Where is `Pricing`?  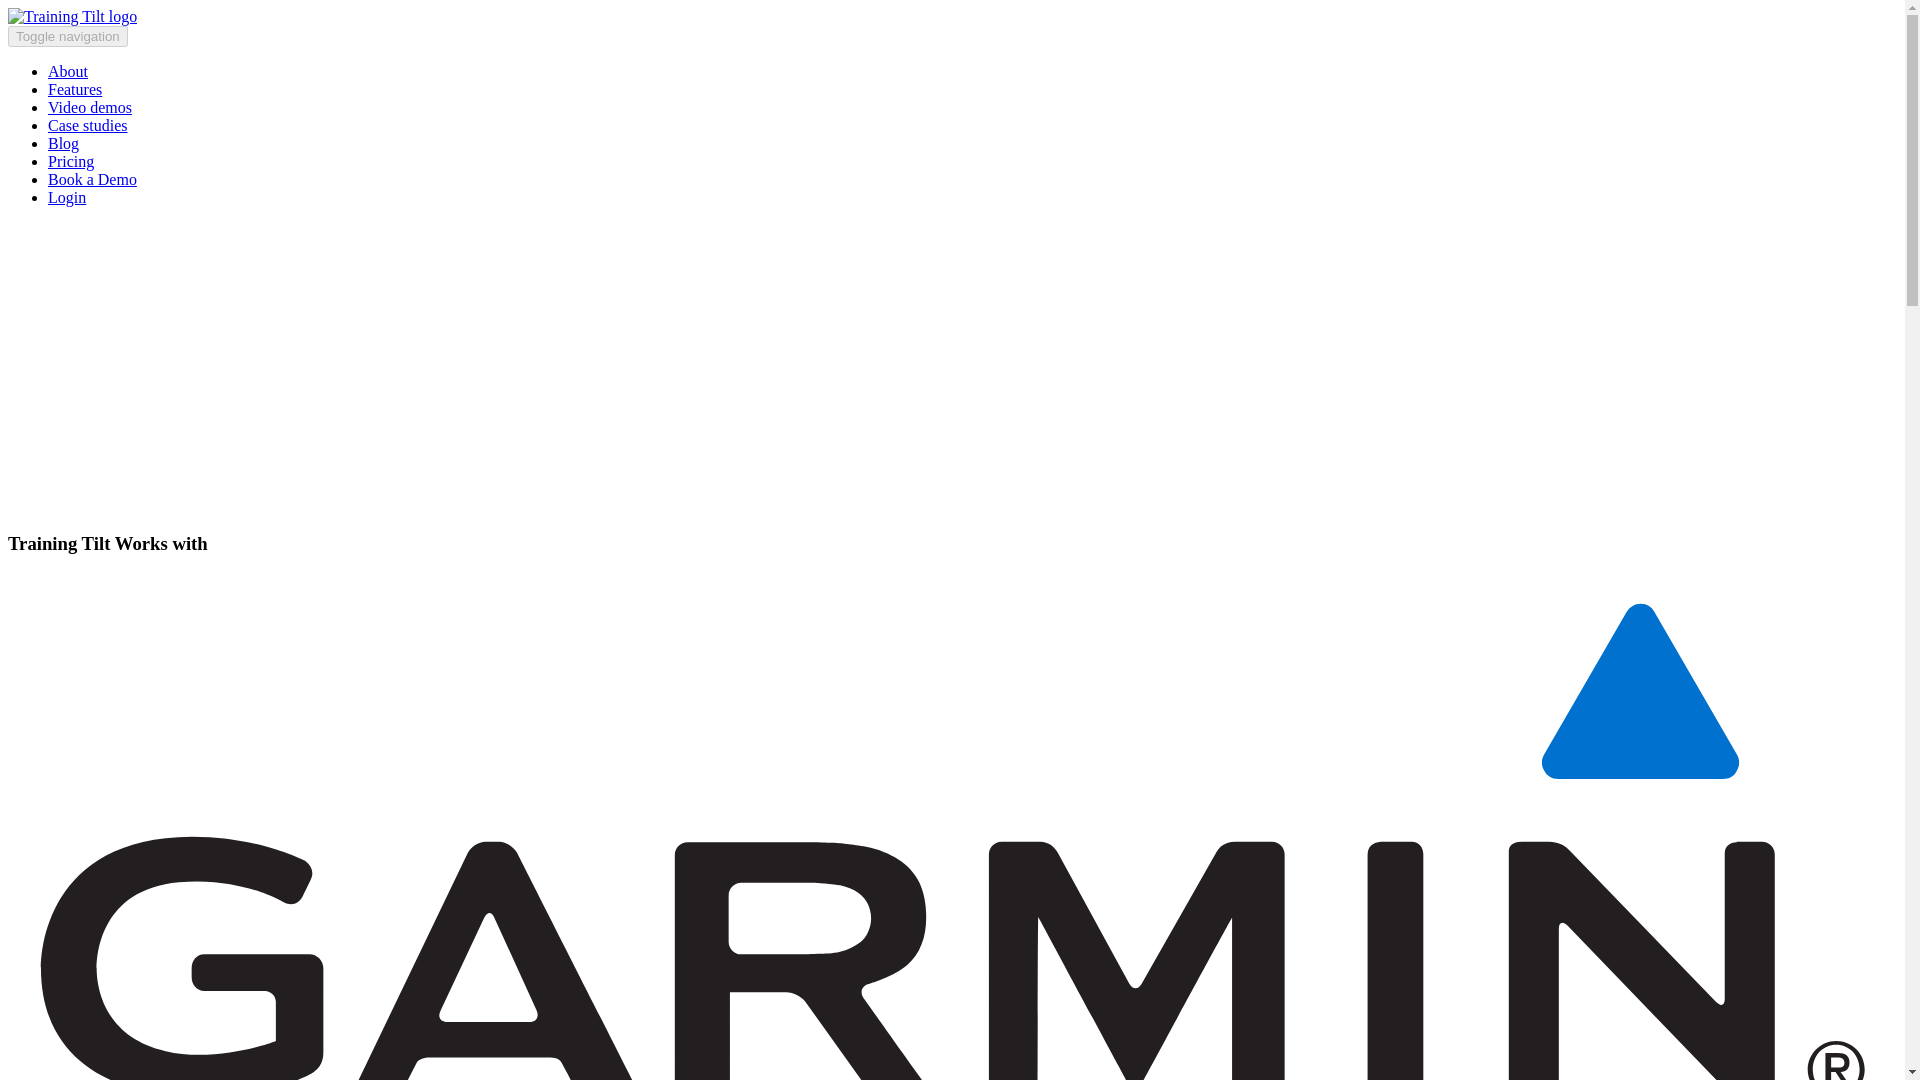 Pricing is located at coordinates (71, 161).